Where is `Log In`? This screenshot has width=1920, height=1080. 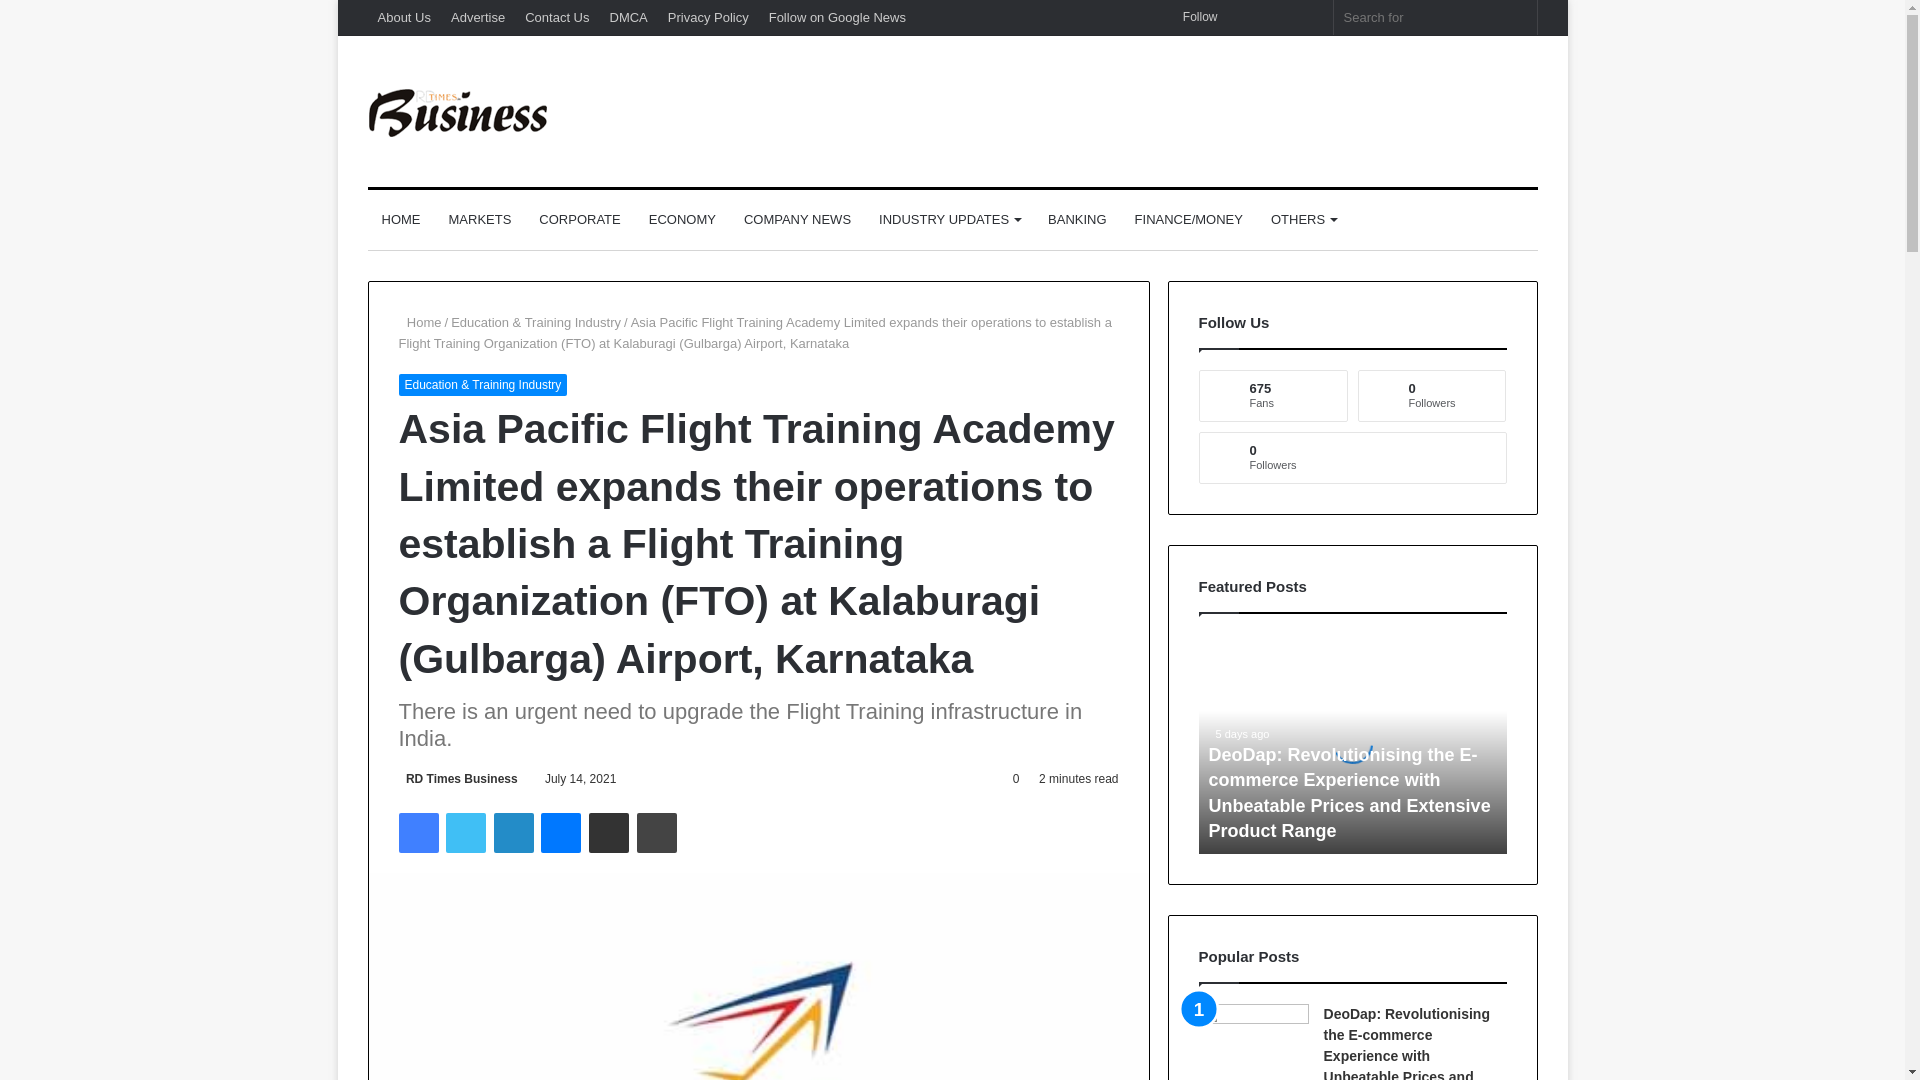
Log In is located at coordinates (1246, 17).